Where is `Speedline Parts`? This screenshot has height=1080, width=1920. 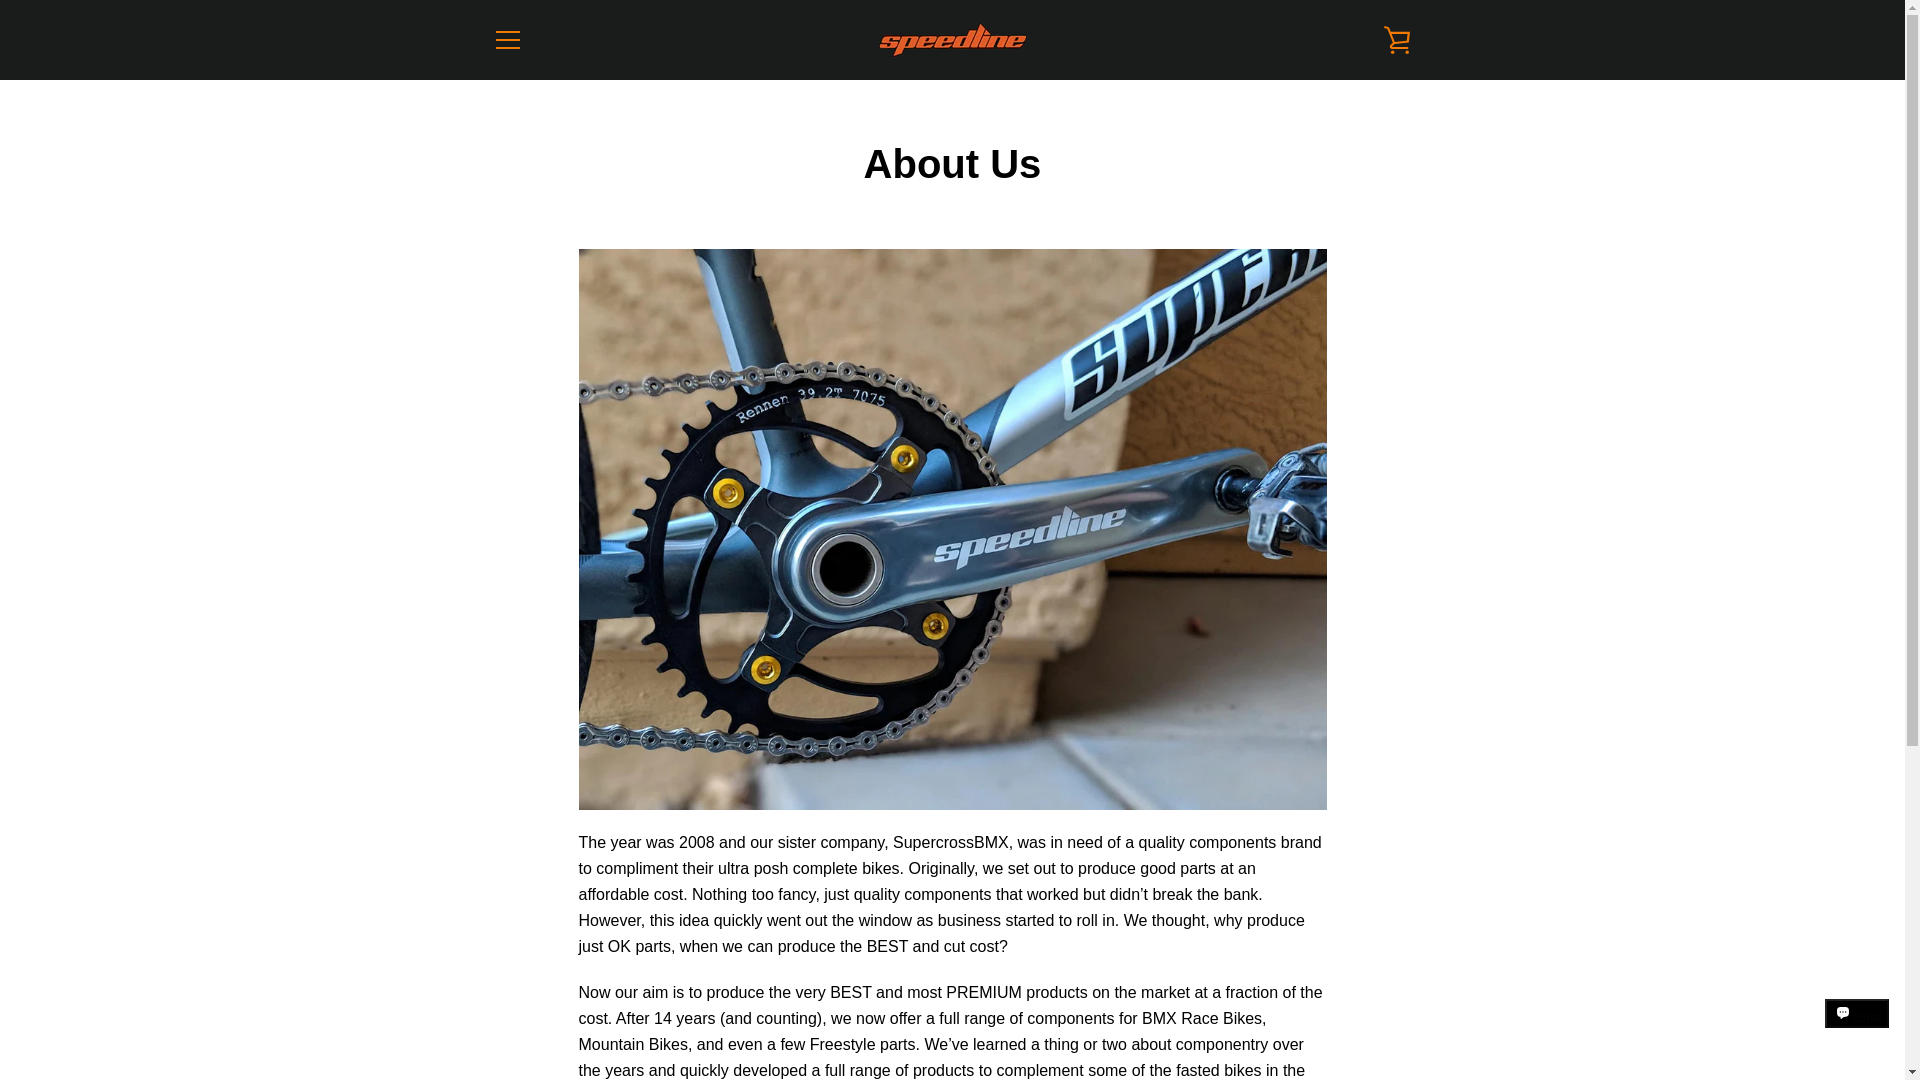
Speedline Parts is located at coordinates (1283, 1000).